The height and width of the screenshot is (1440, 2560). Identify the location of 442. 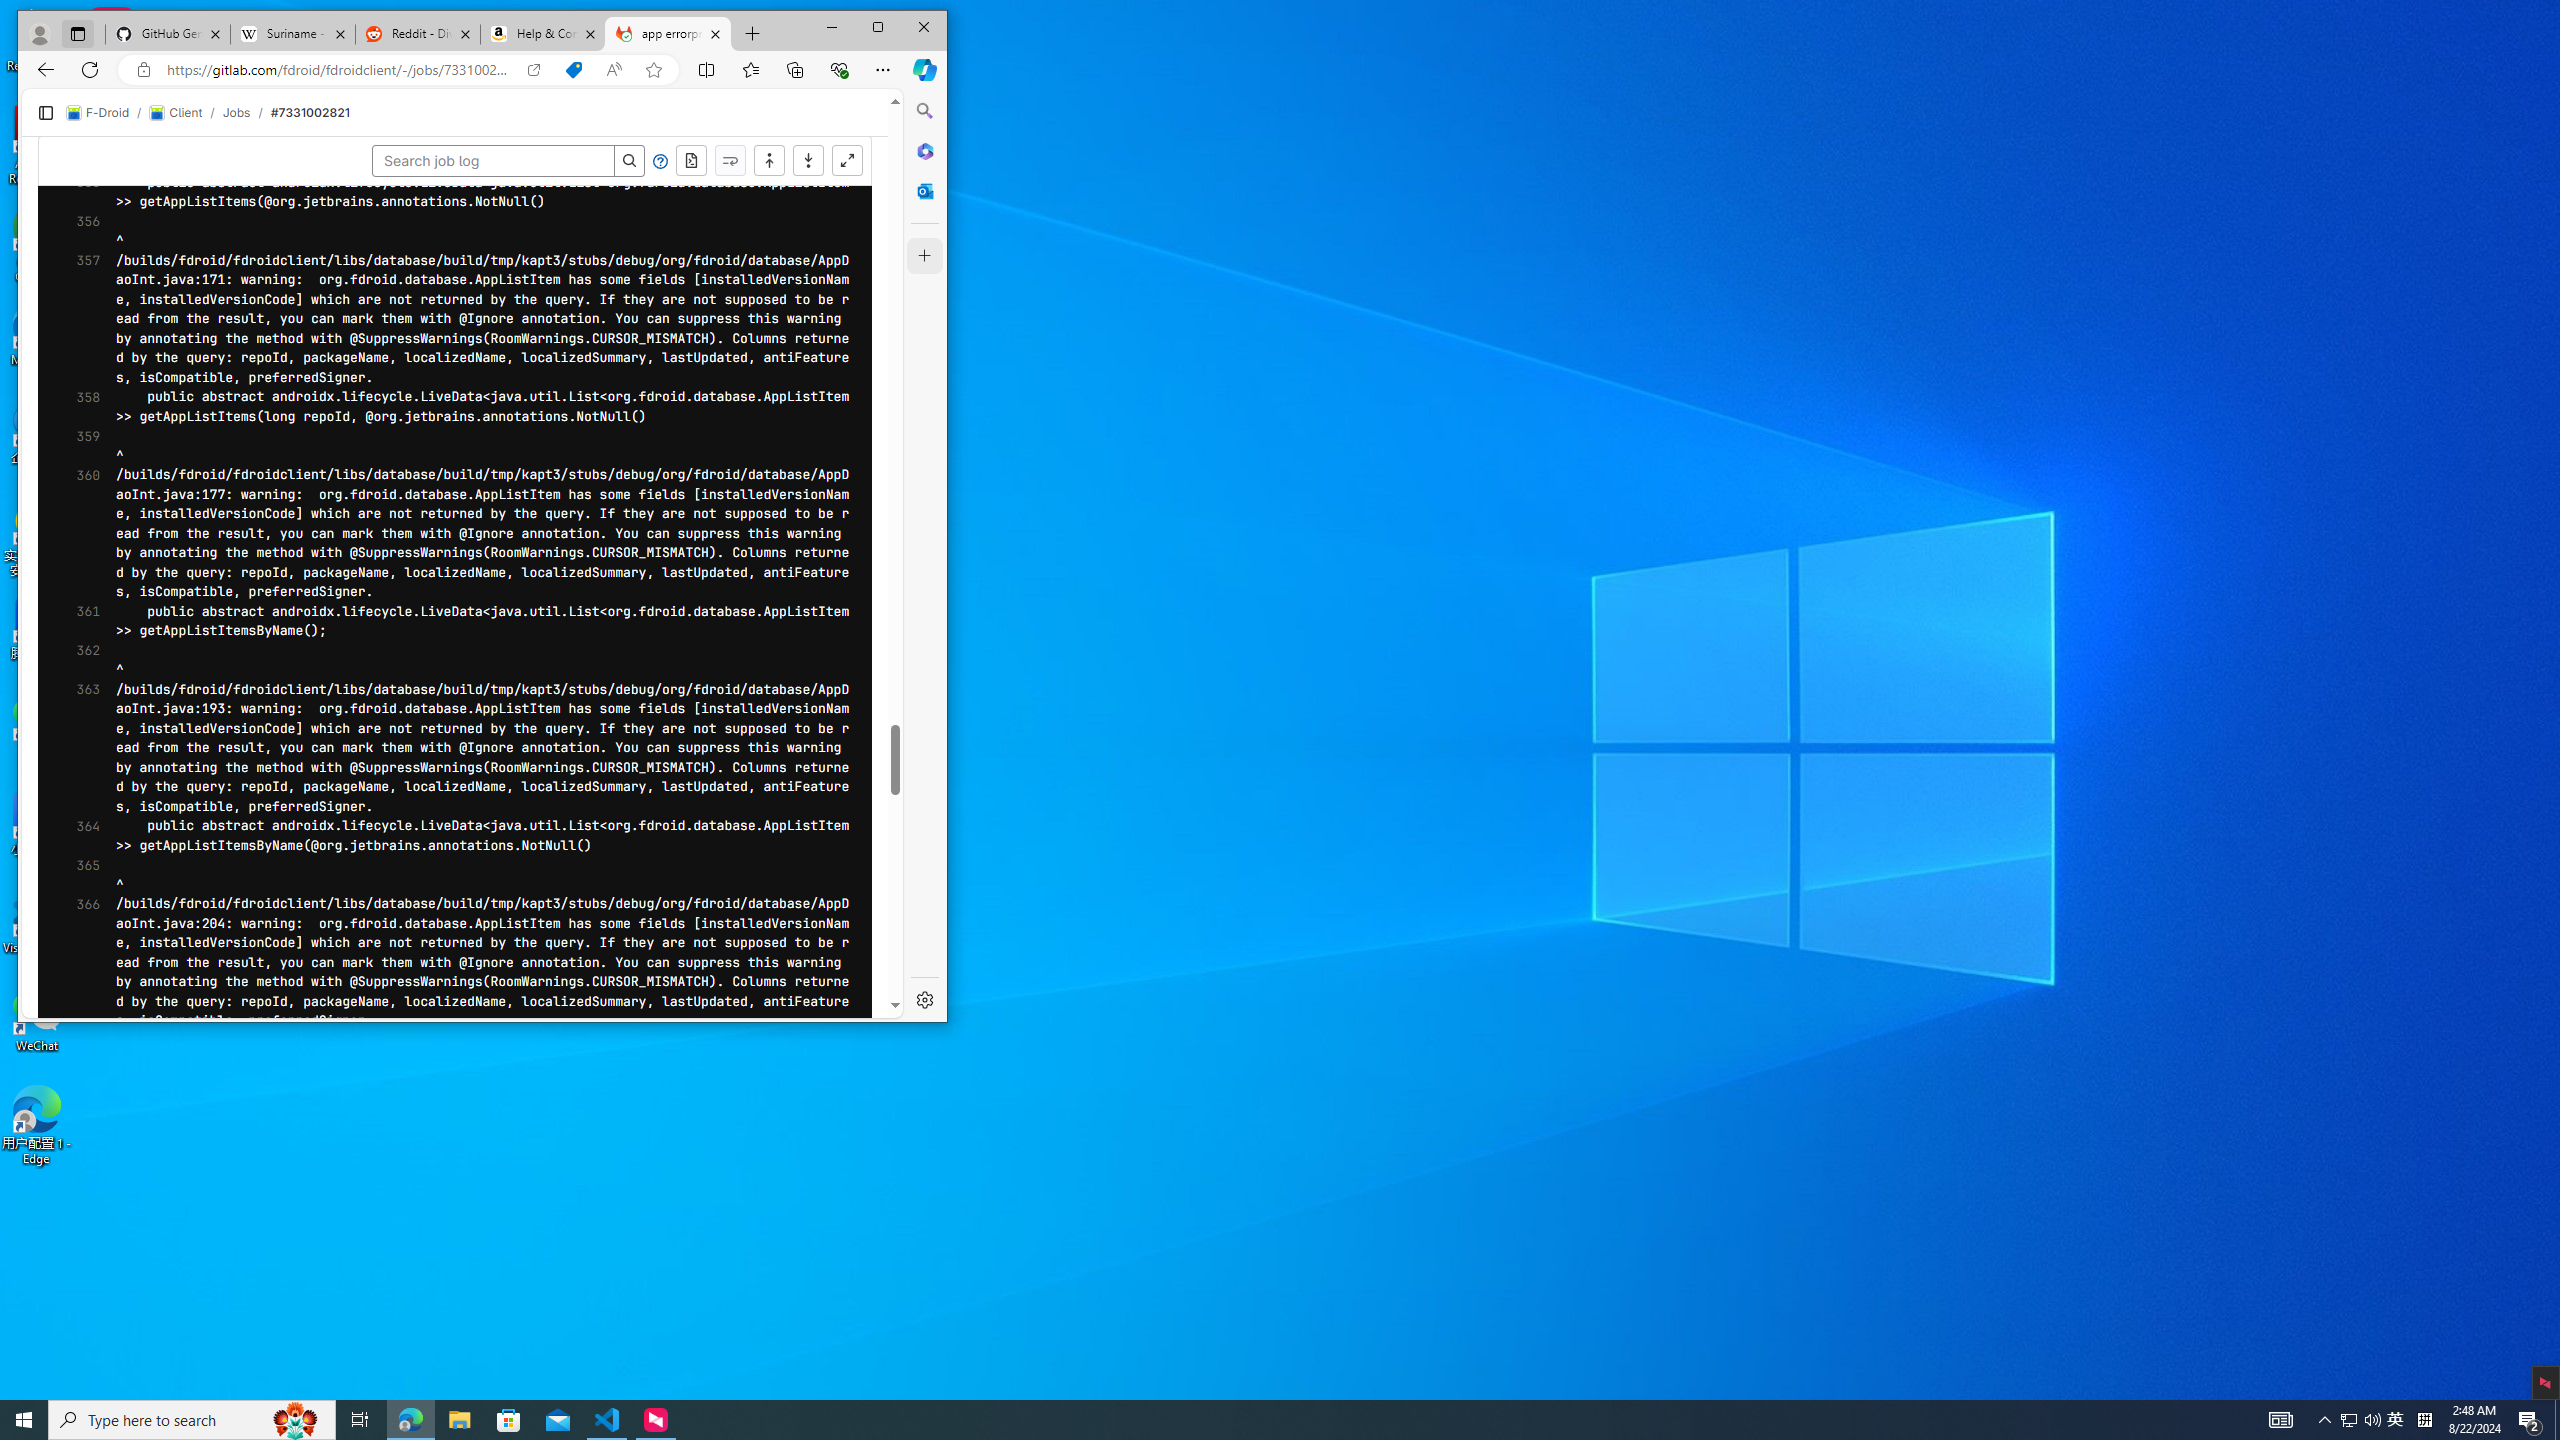
(72, 1386).